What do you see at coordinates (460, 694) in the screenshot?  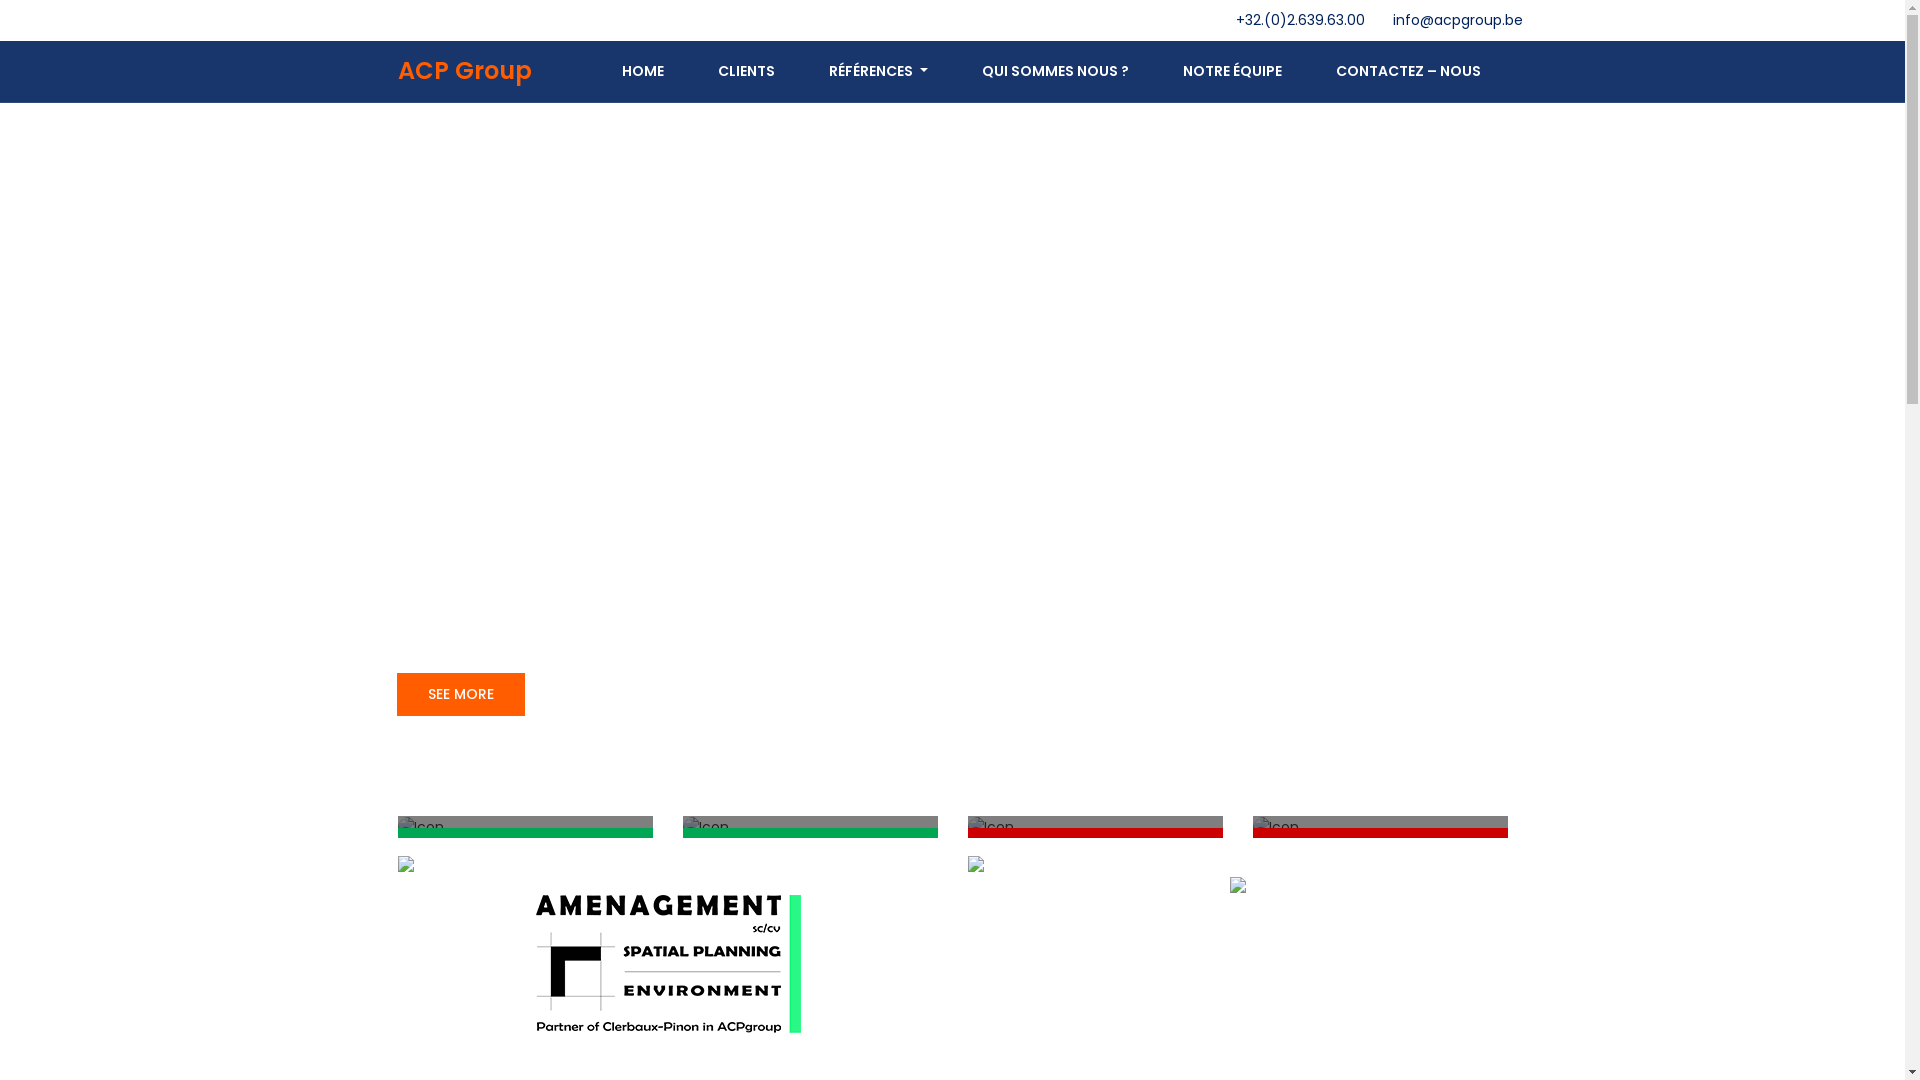 I see `SEE MORE` at bounding box center [460, 694].